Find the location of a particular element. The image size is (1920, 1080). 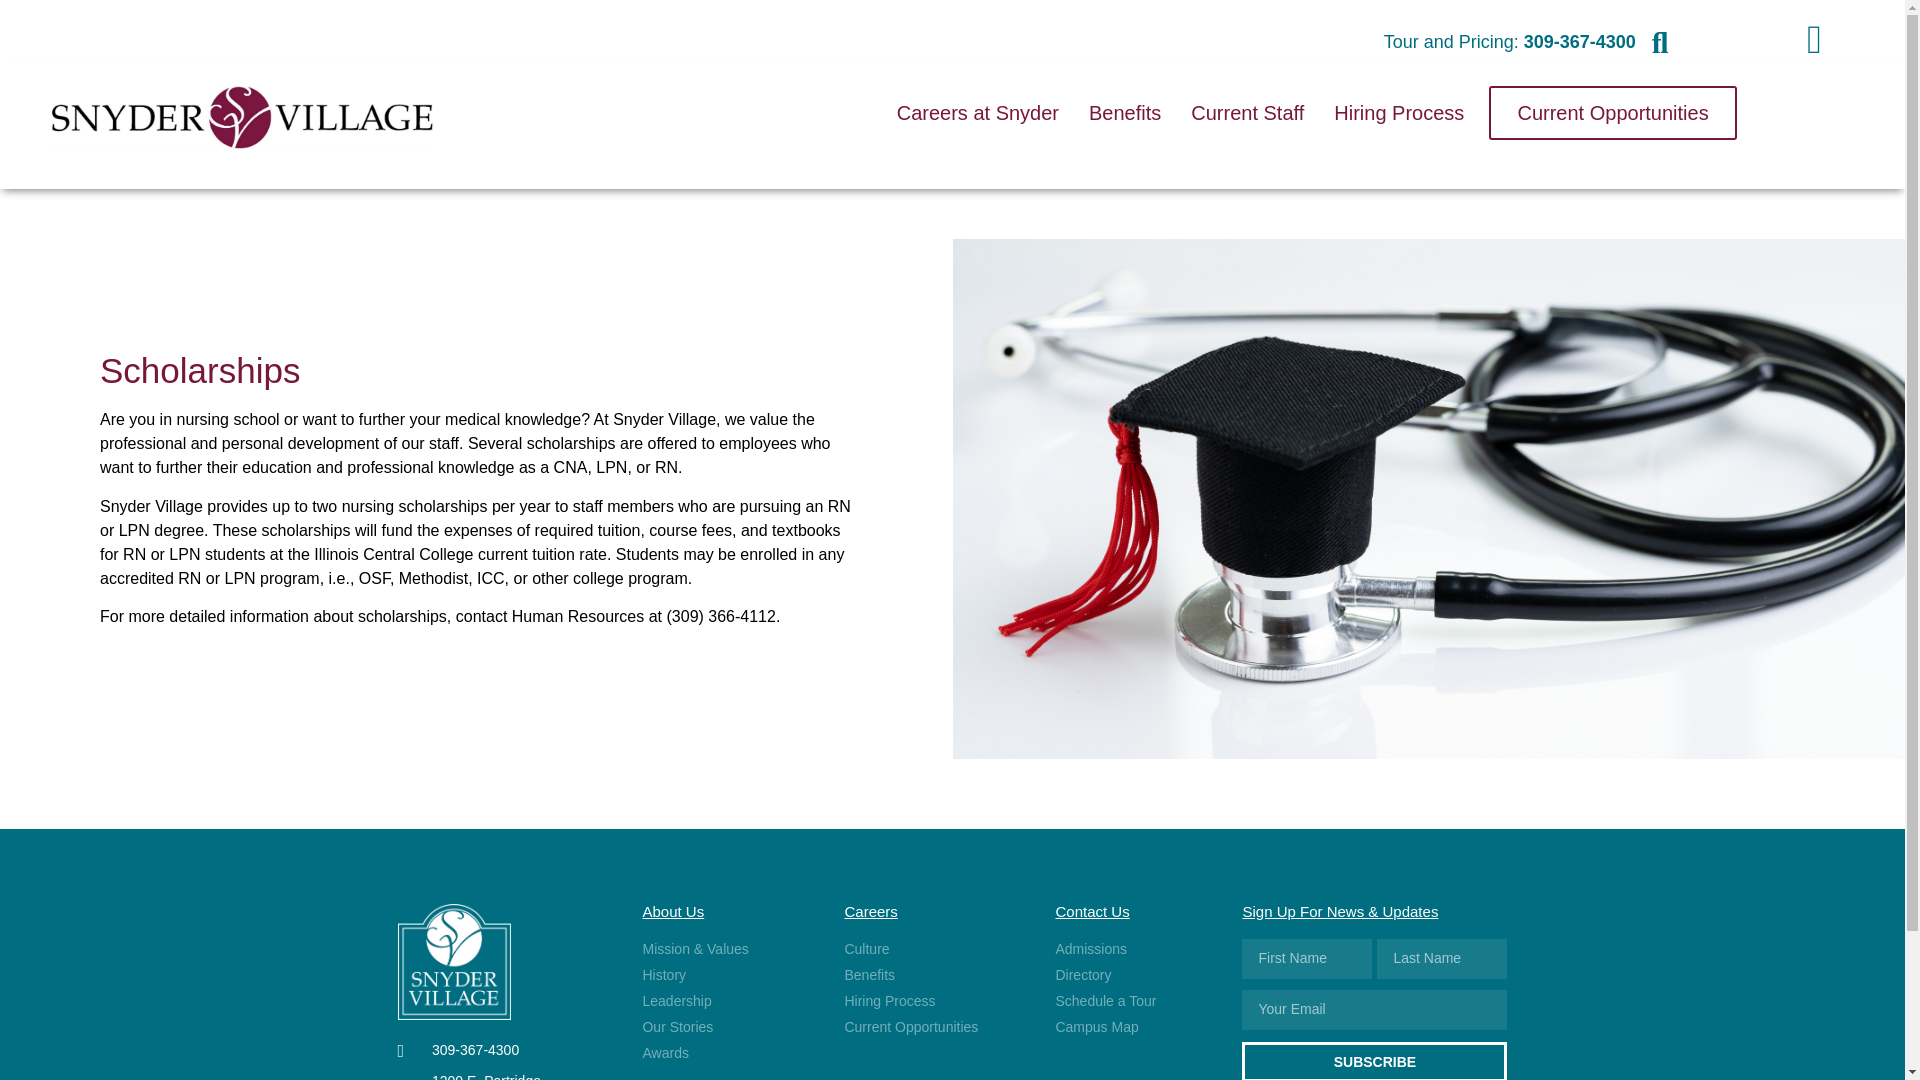

Culture is located at coordinates (934, 1001).